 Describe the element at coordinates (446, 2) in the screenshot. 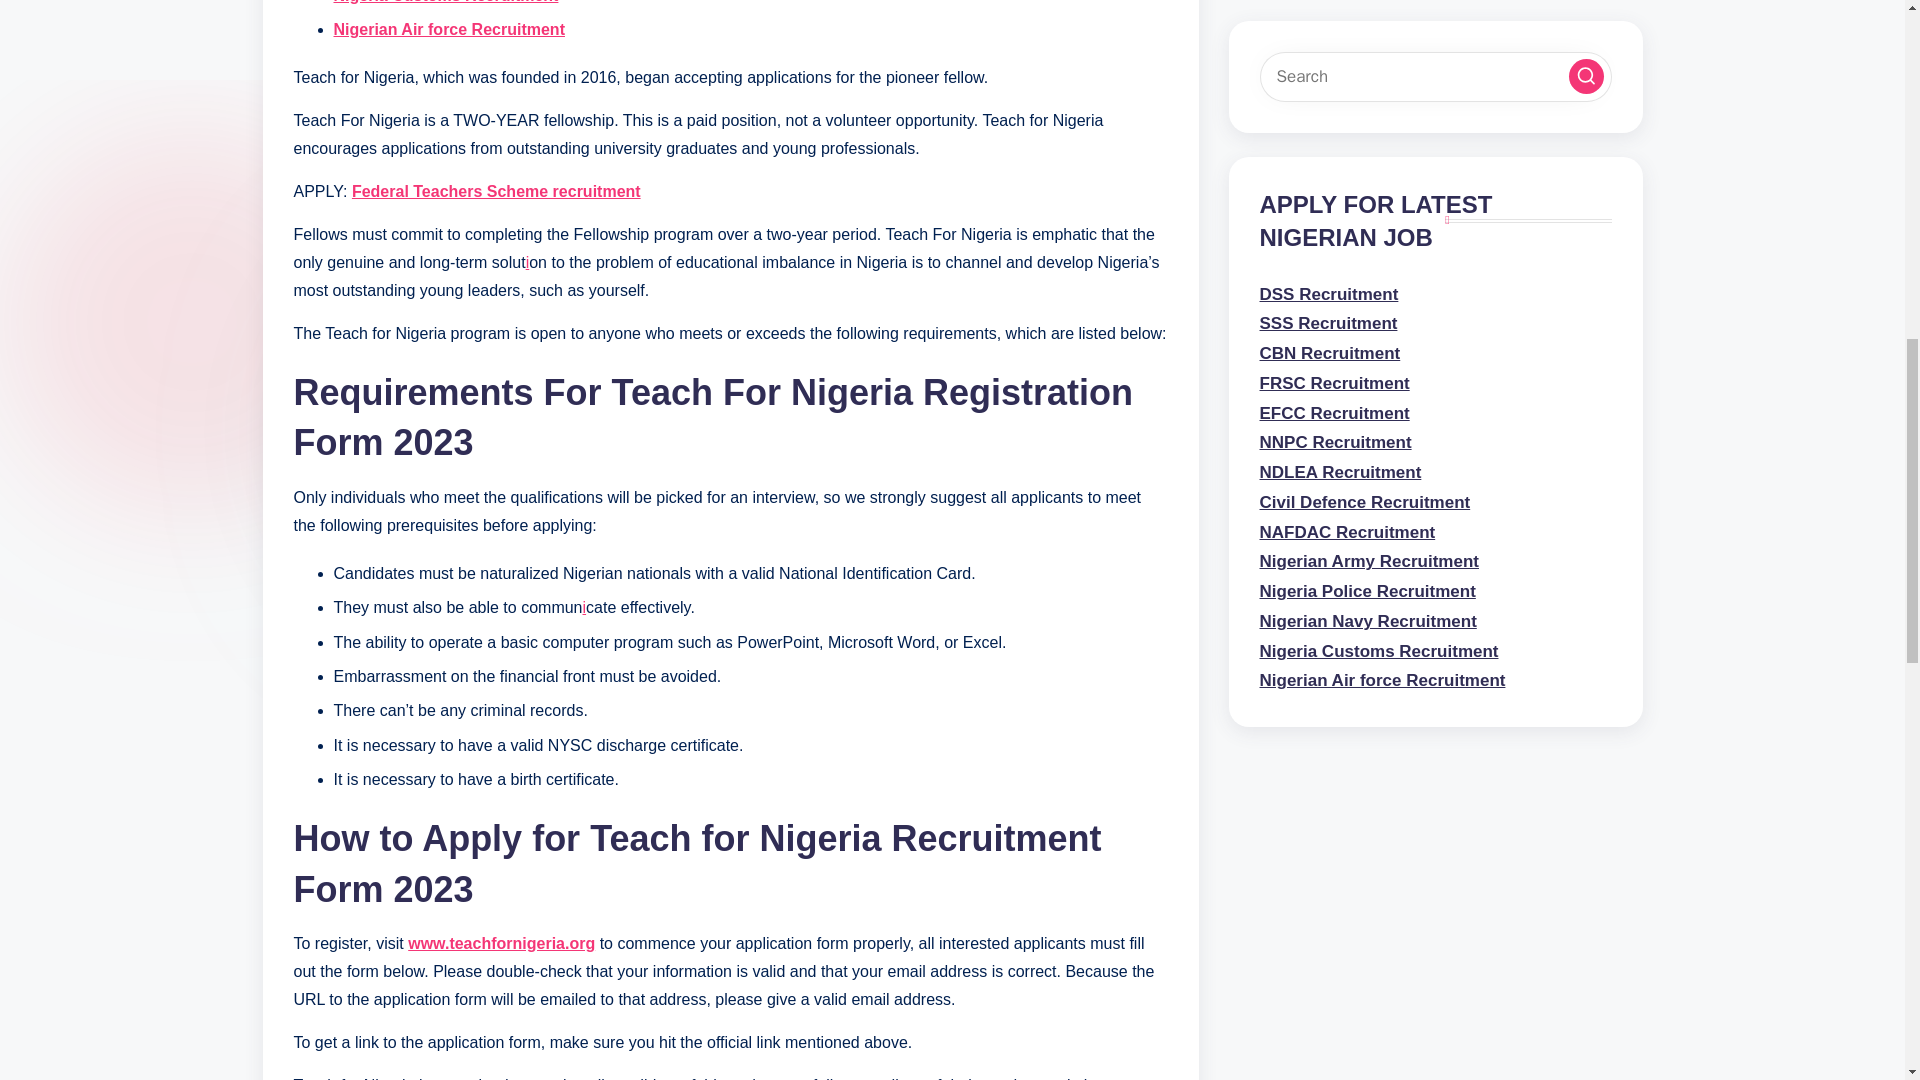

I see `Nigeria Customs Recruitment` at that location.